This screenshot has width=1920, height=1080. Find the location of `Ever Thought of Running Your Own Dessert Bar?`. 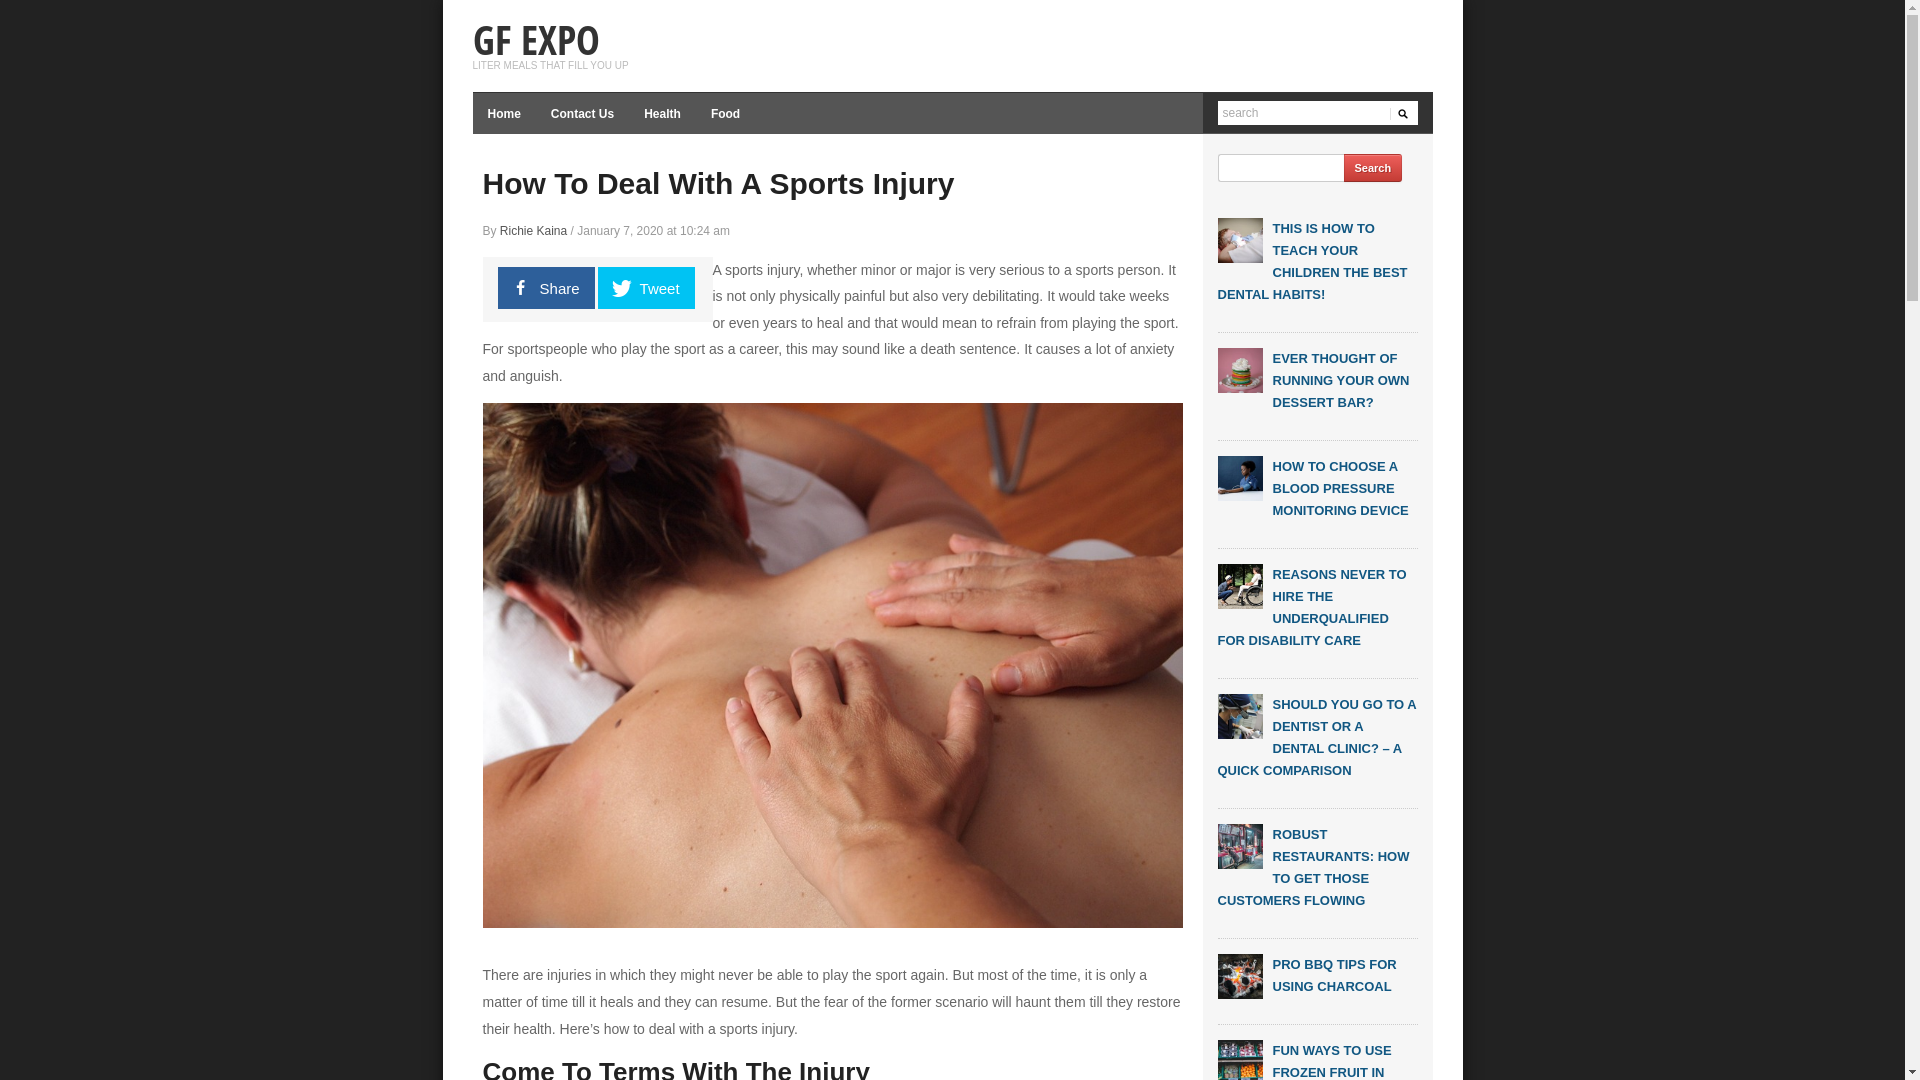

Ever Thought of Running Your Own Dessert Bar? is located at coordinates (1240, 370).